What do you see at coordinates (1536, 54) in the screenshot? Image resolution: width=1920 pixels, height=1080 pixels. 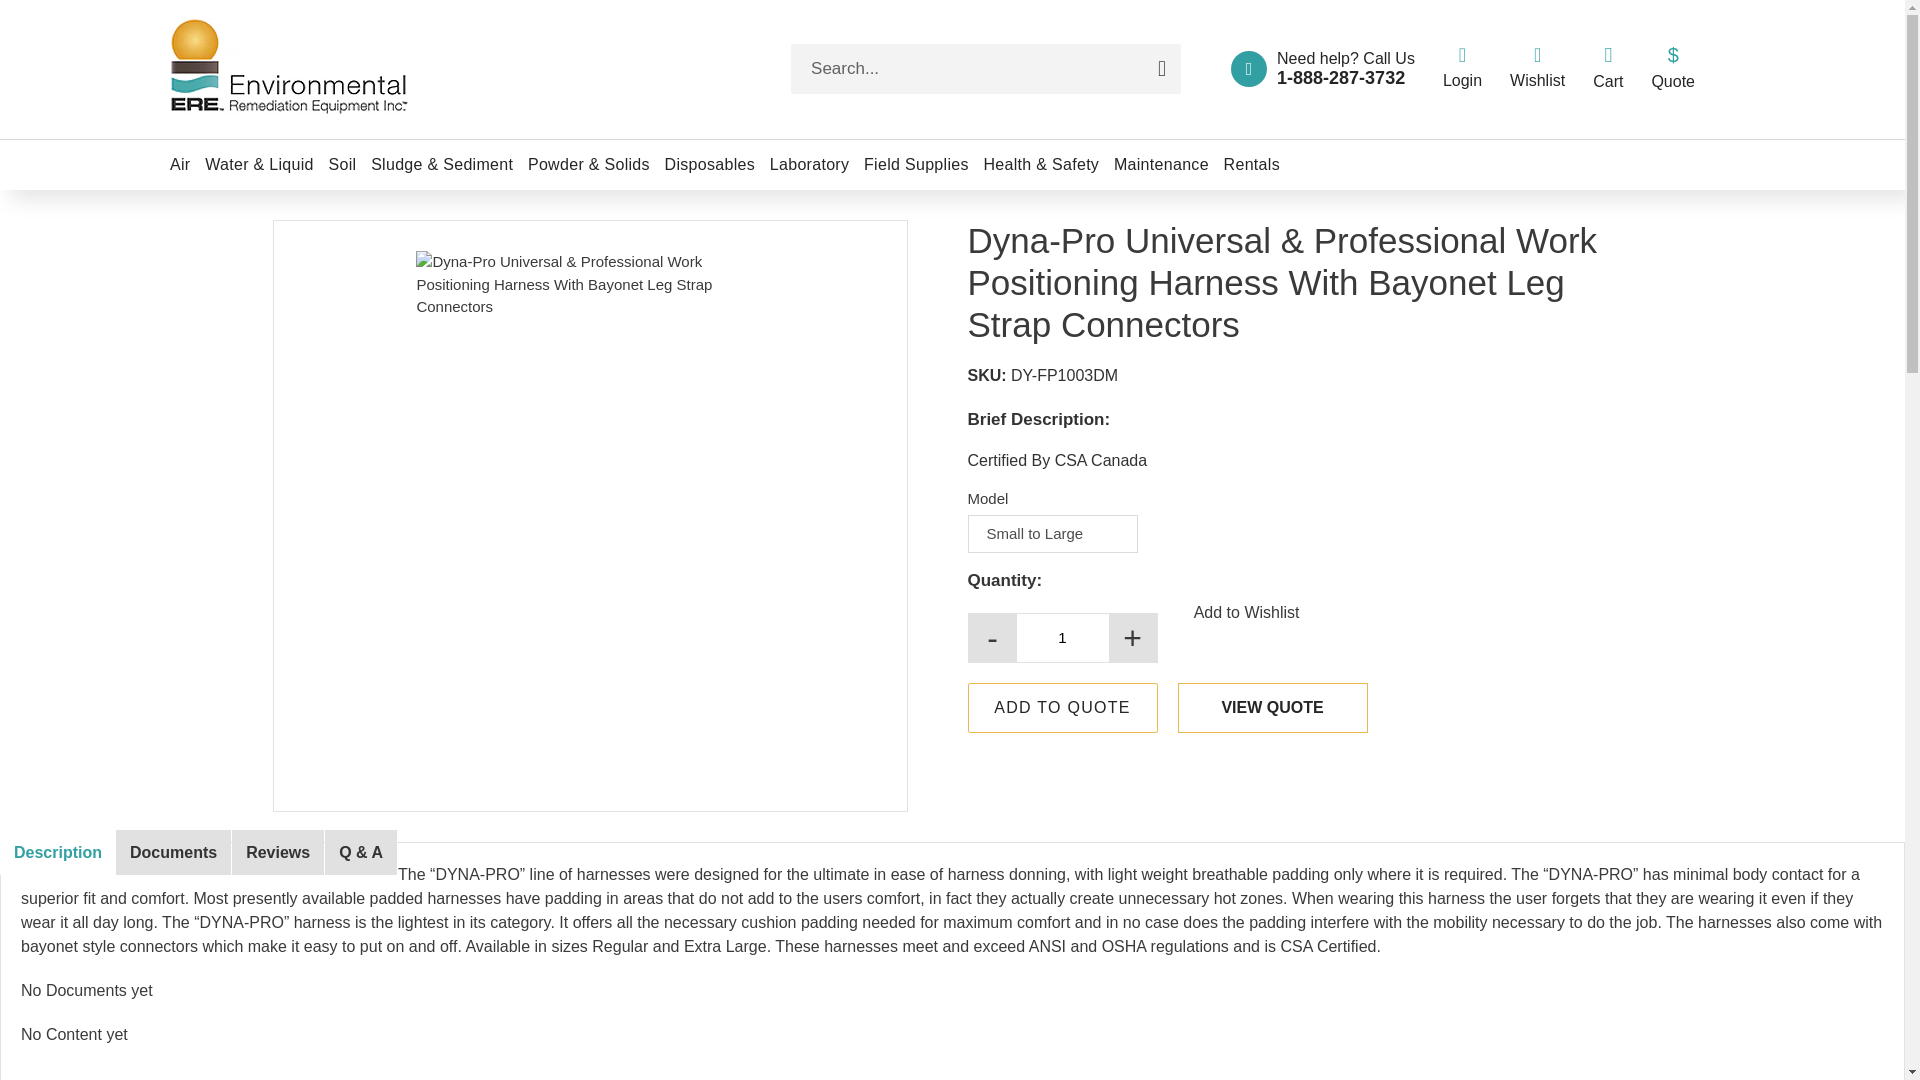 I see `wishlist` at bounding box center [1536, 54].